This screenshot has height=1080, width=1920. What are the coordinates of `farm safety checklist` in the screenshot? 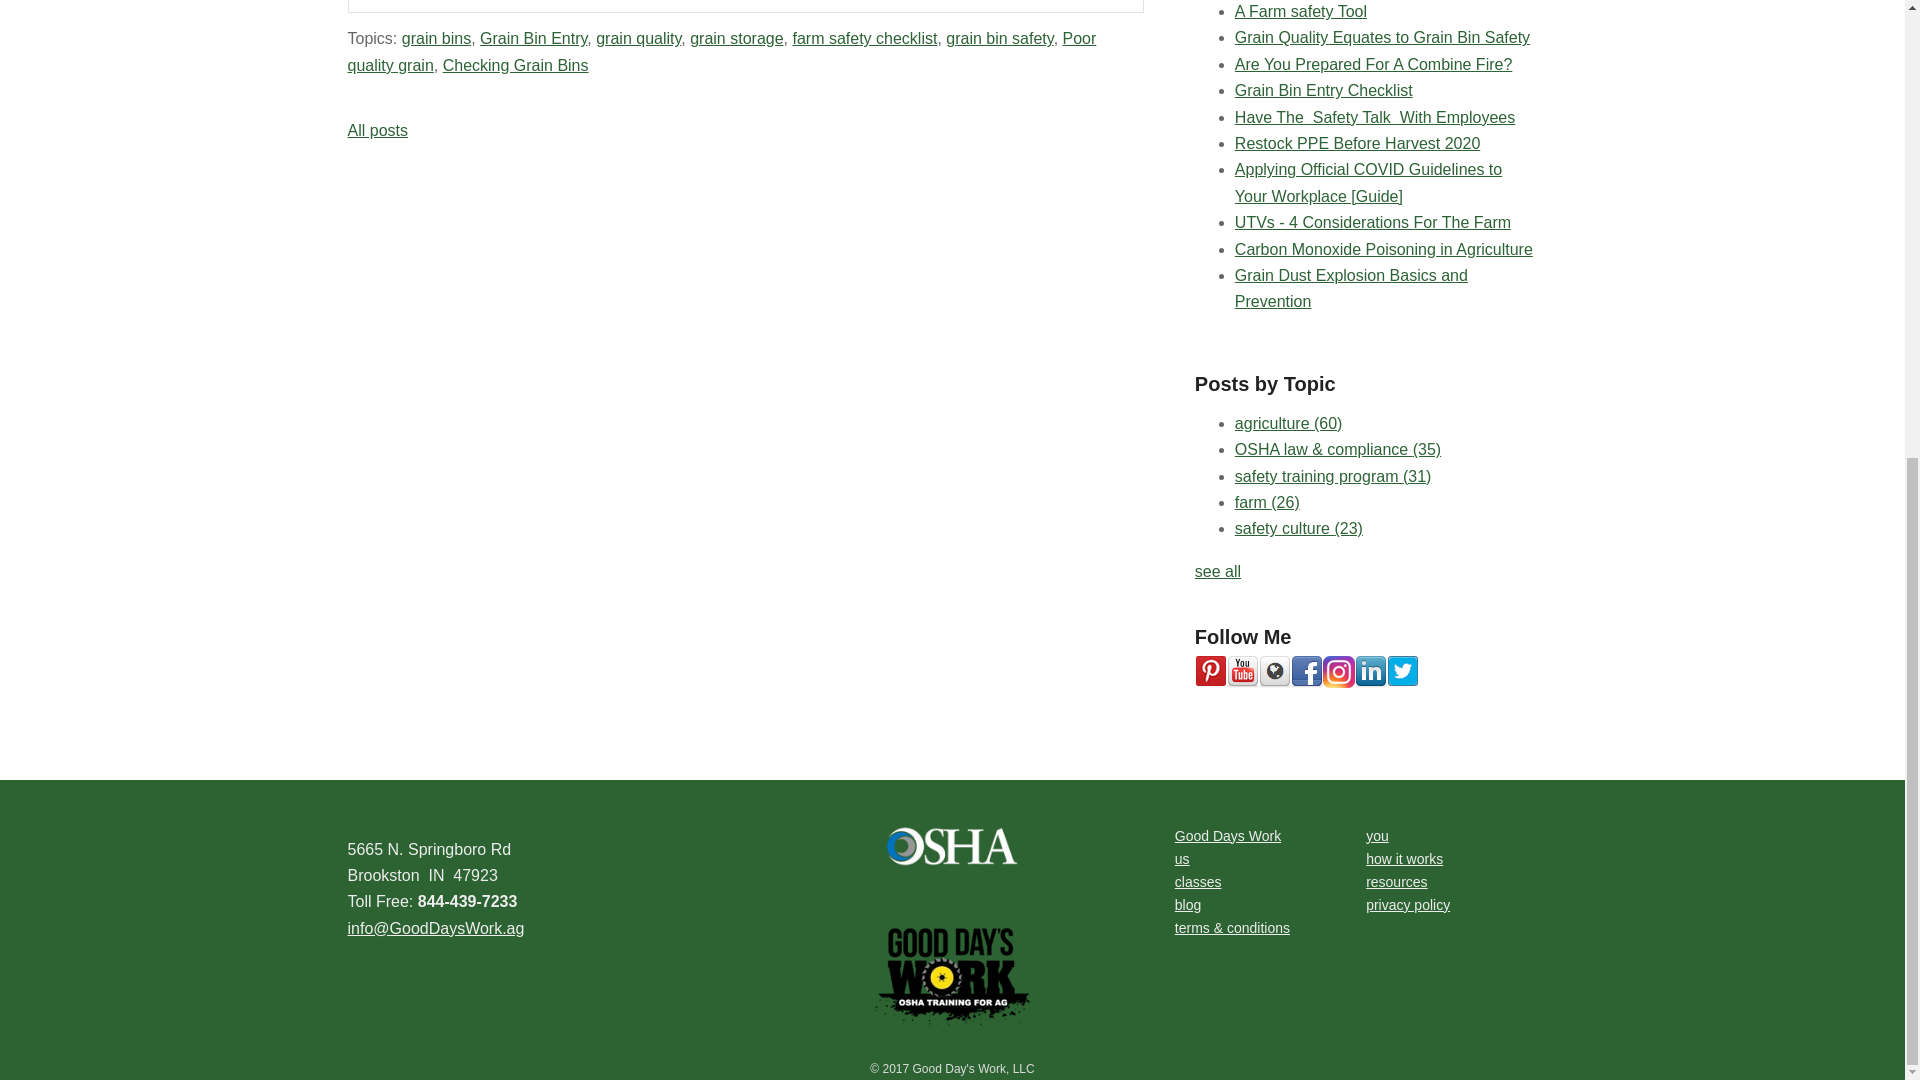 It's located at (864, 38).